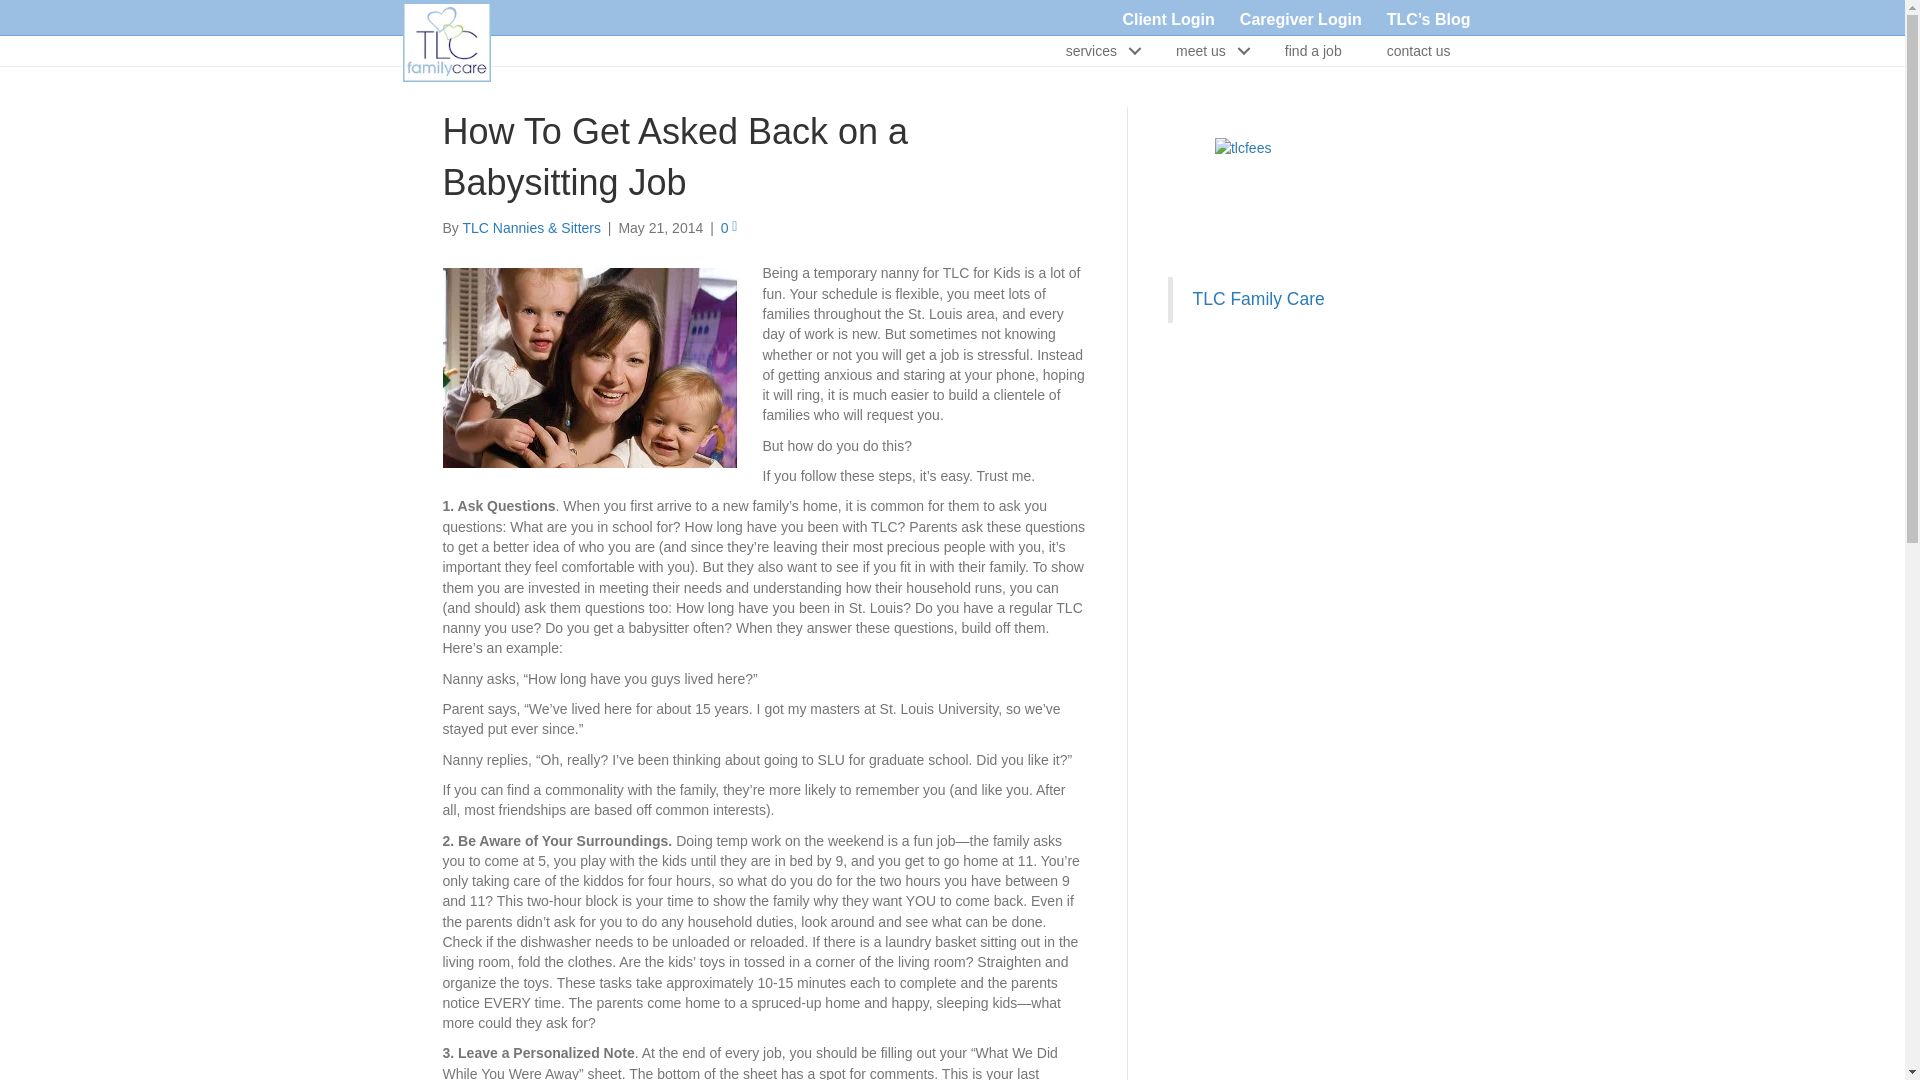 This screenshot has height=1080, width=1920. I want to click on 0, so click(729, 228).